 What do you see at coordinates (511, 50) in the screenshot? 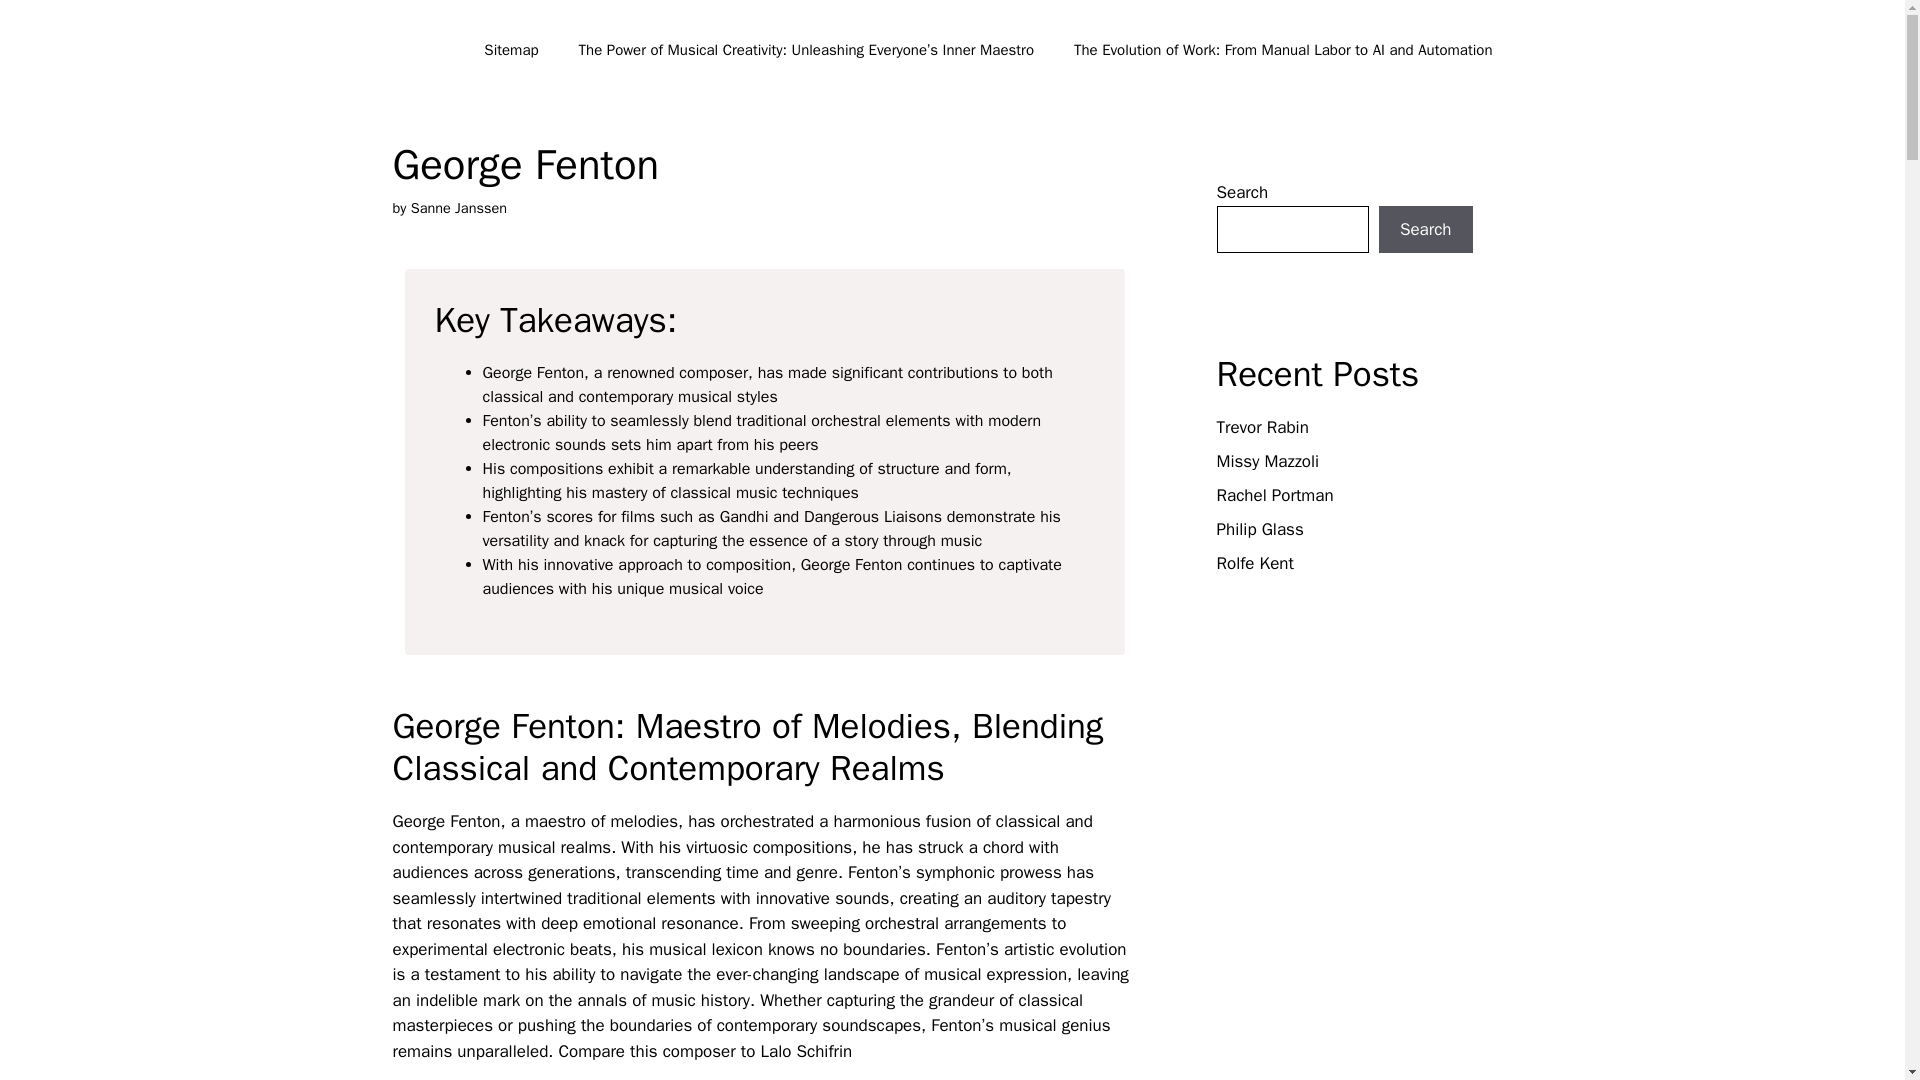
I see `Sitemap` at bounding box center [511, 50].